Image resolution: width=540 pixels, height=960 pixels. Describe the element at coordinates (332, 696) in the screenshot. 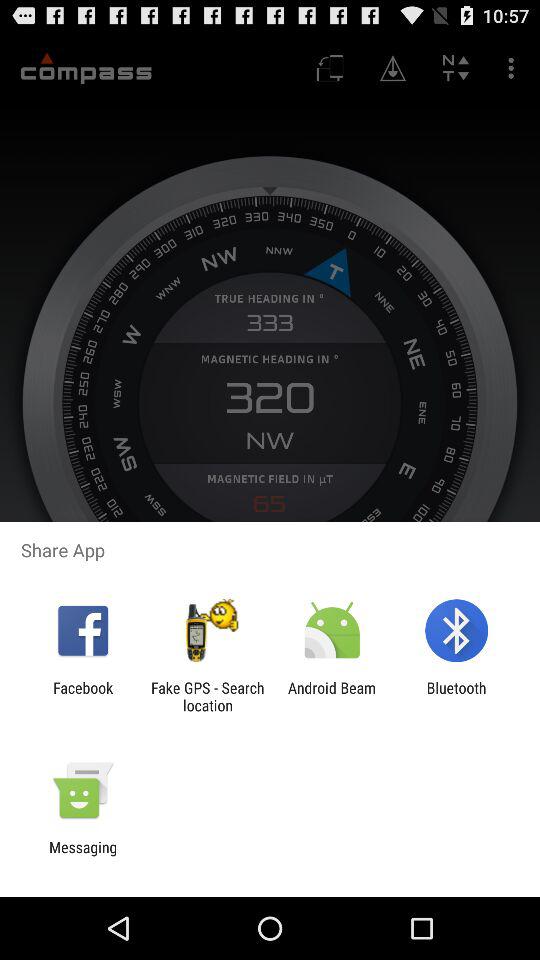

I see `press item next to bluetooth app` at that location.